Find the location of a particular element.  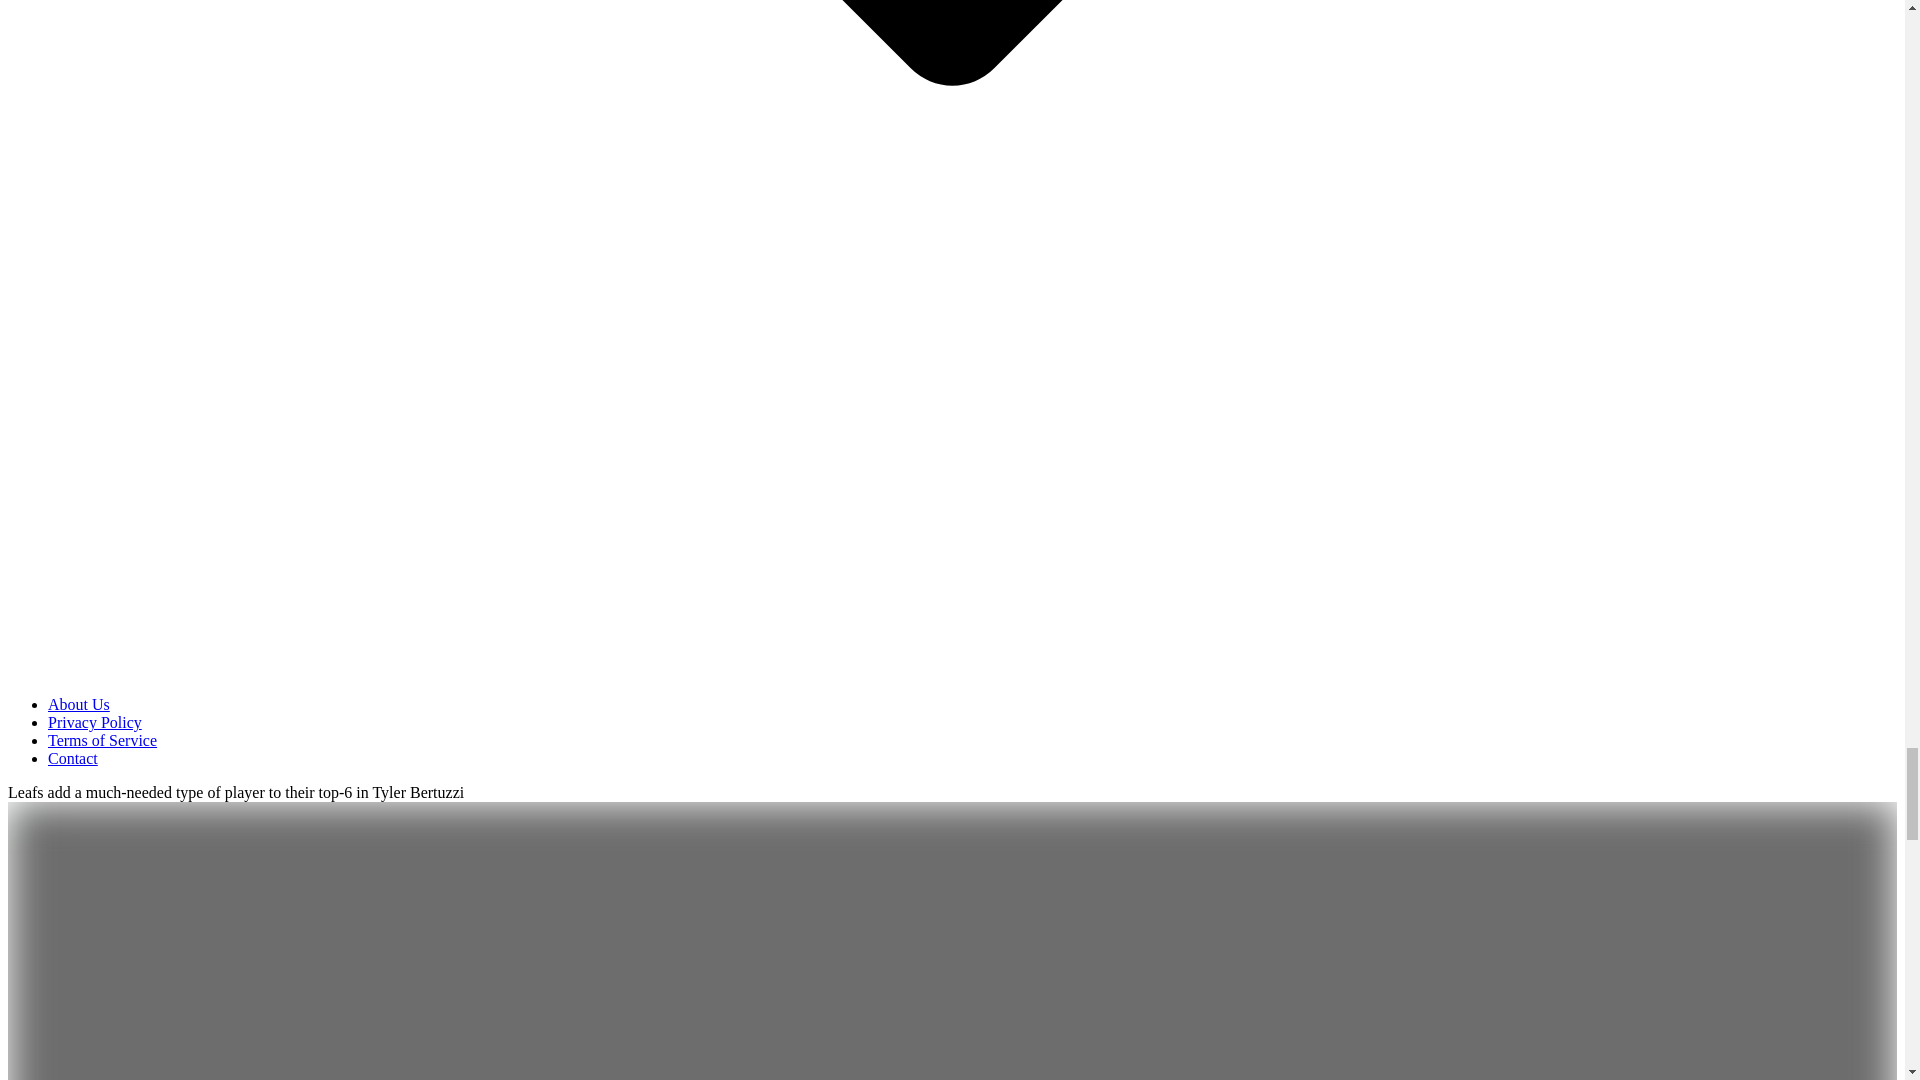

Terms of Service is located at coordinates (102, 740).